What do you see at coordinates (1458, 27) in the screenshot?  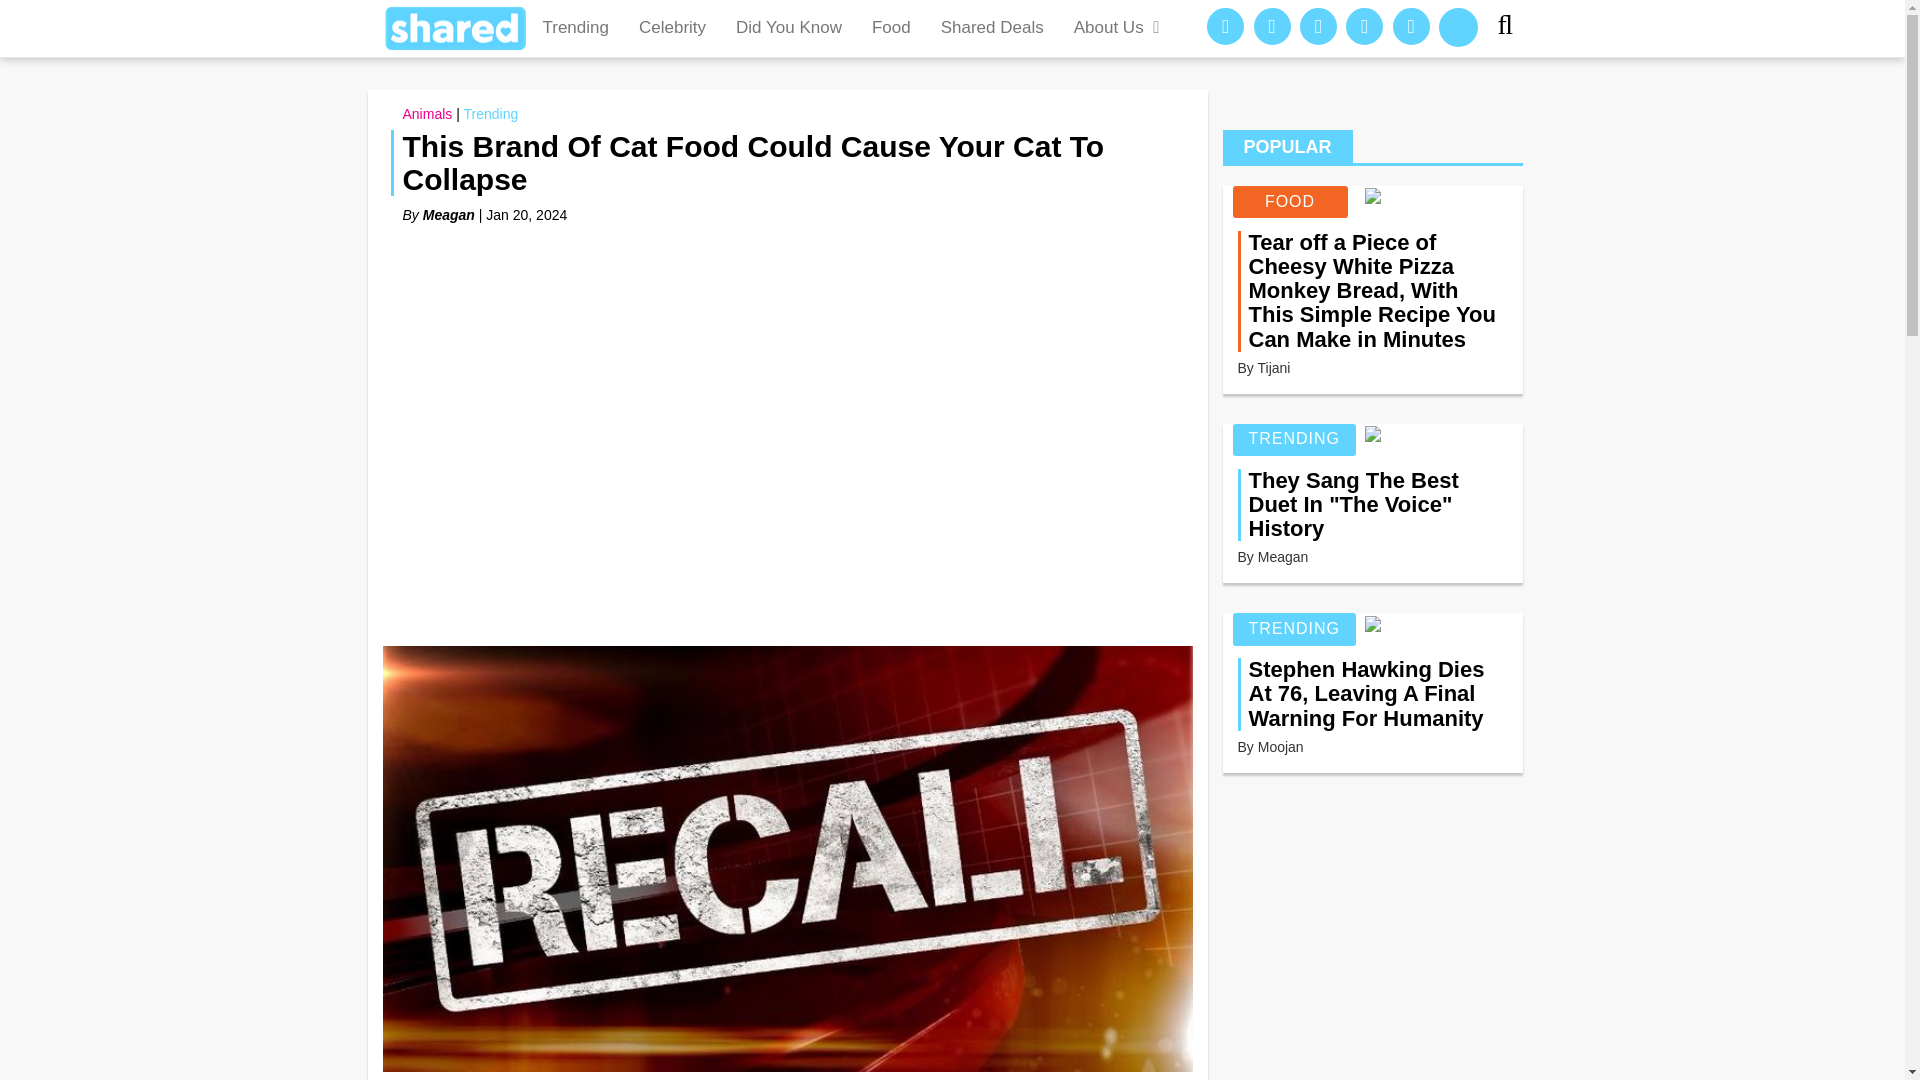 I see `snapchat` at bounding box center [1458, 27].